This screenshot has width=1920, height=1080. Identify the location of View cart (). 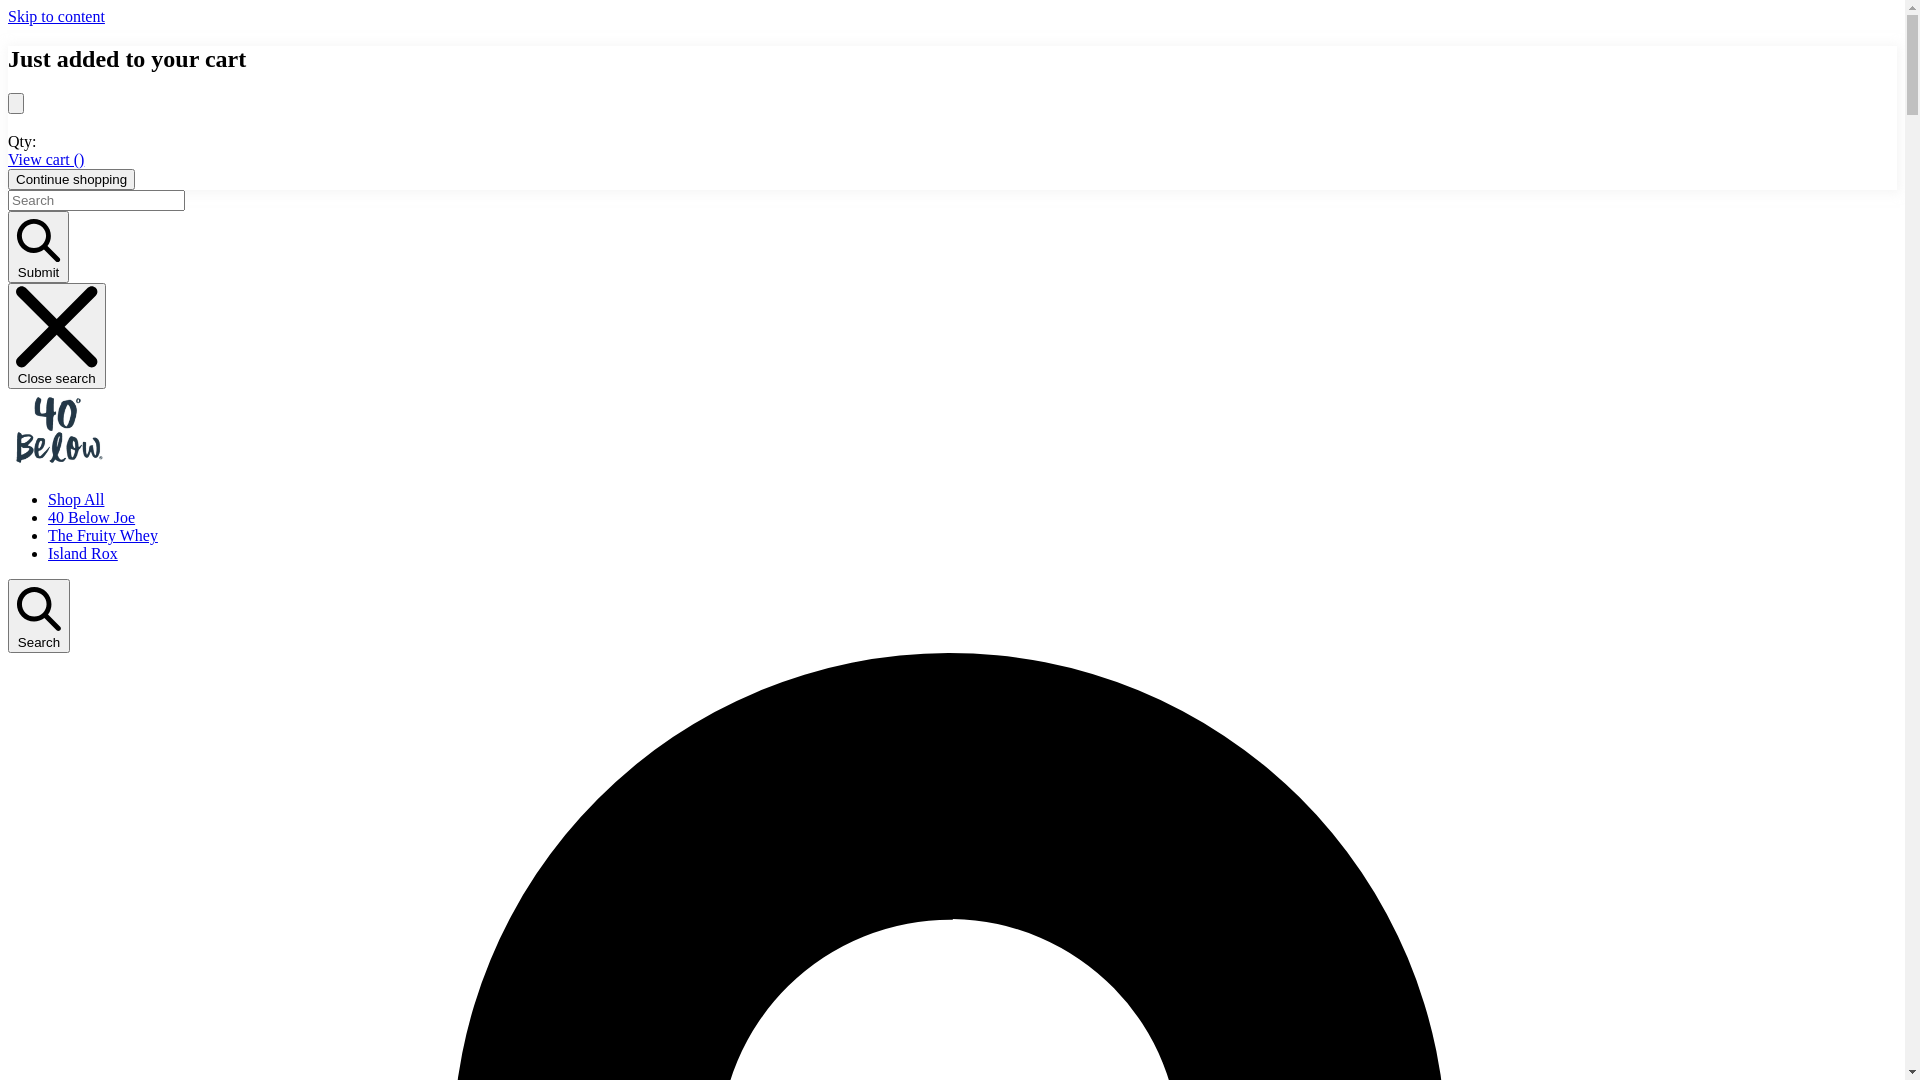
(46, 160).